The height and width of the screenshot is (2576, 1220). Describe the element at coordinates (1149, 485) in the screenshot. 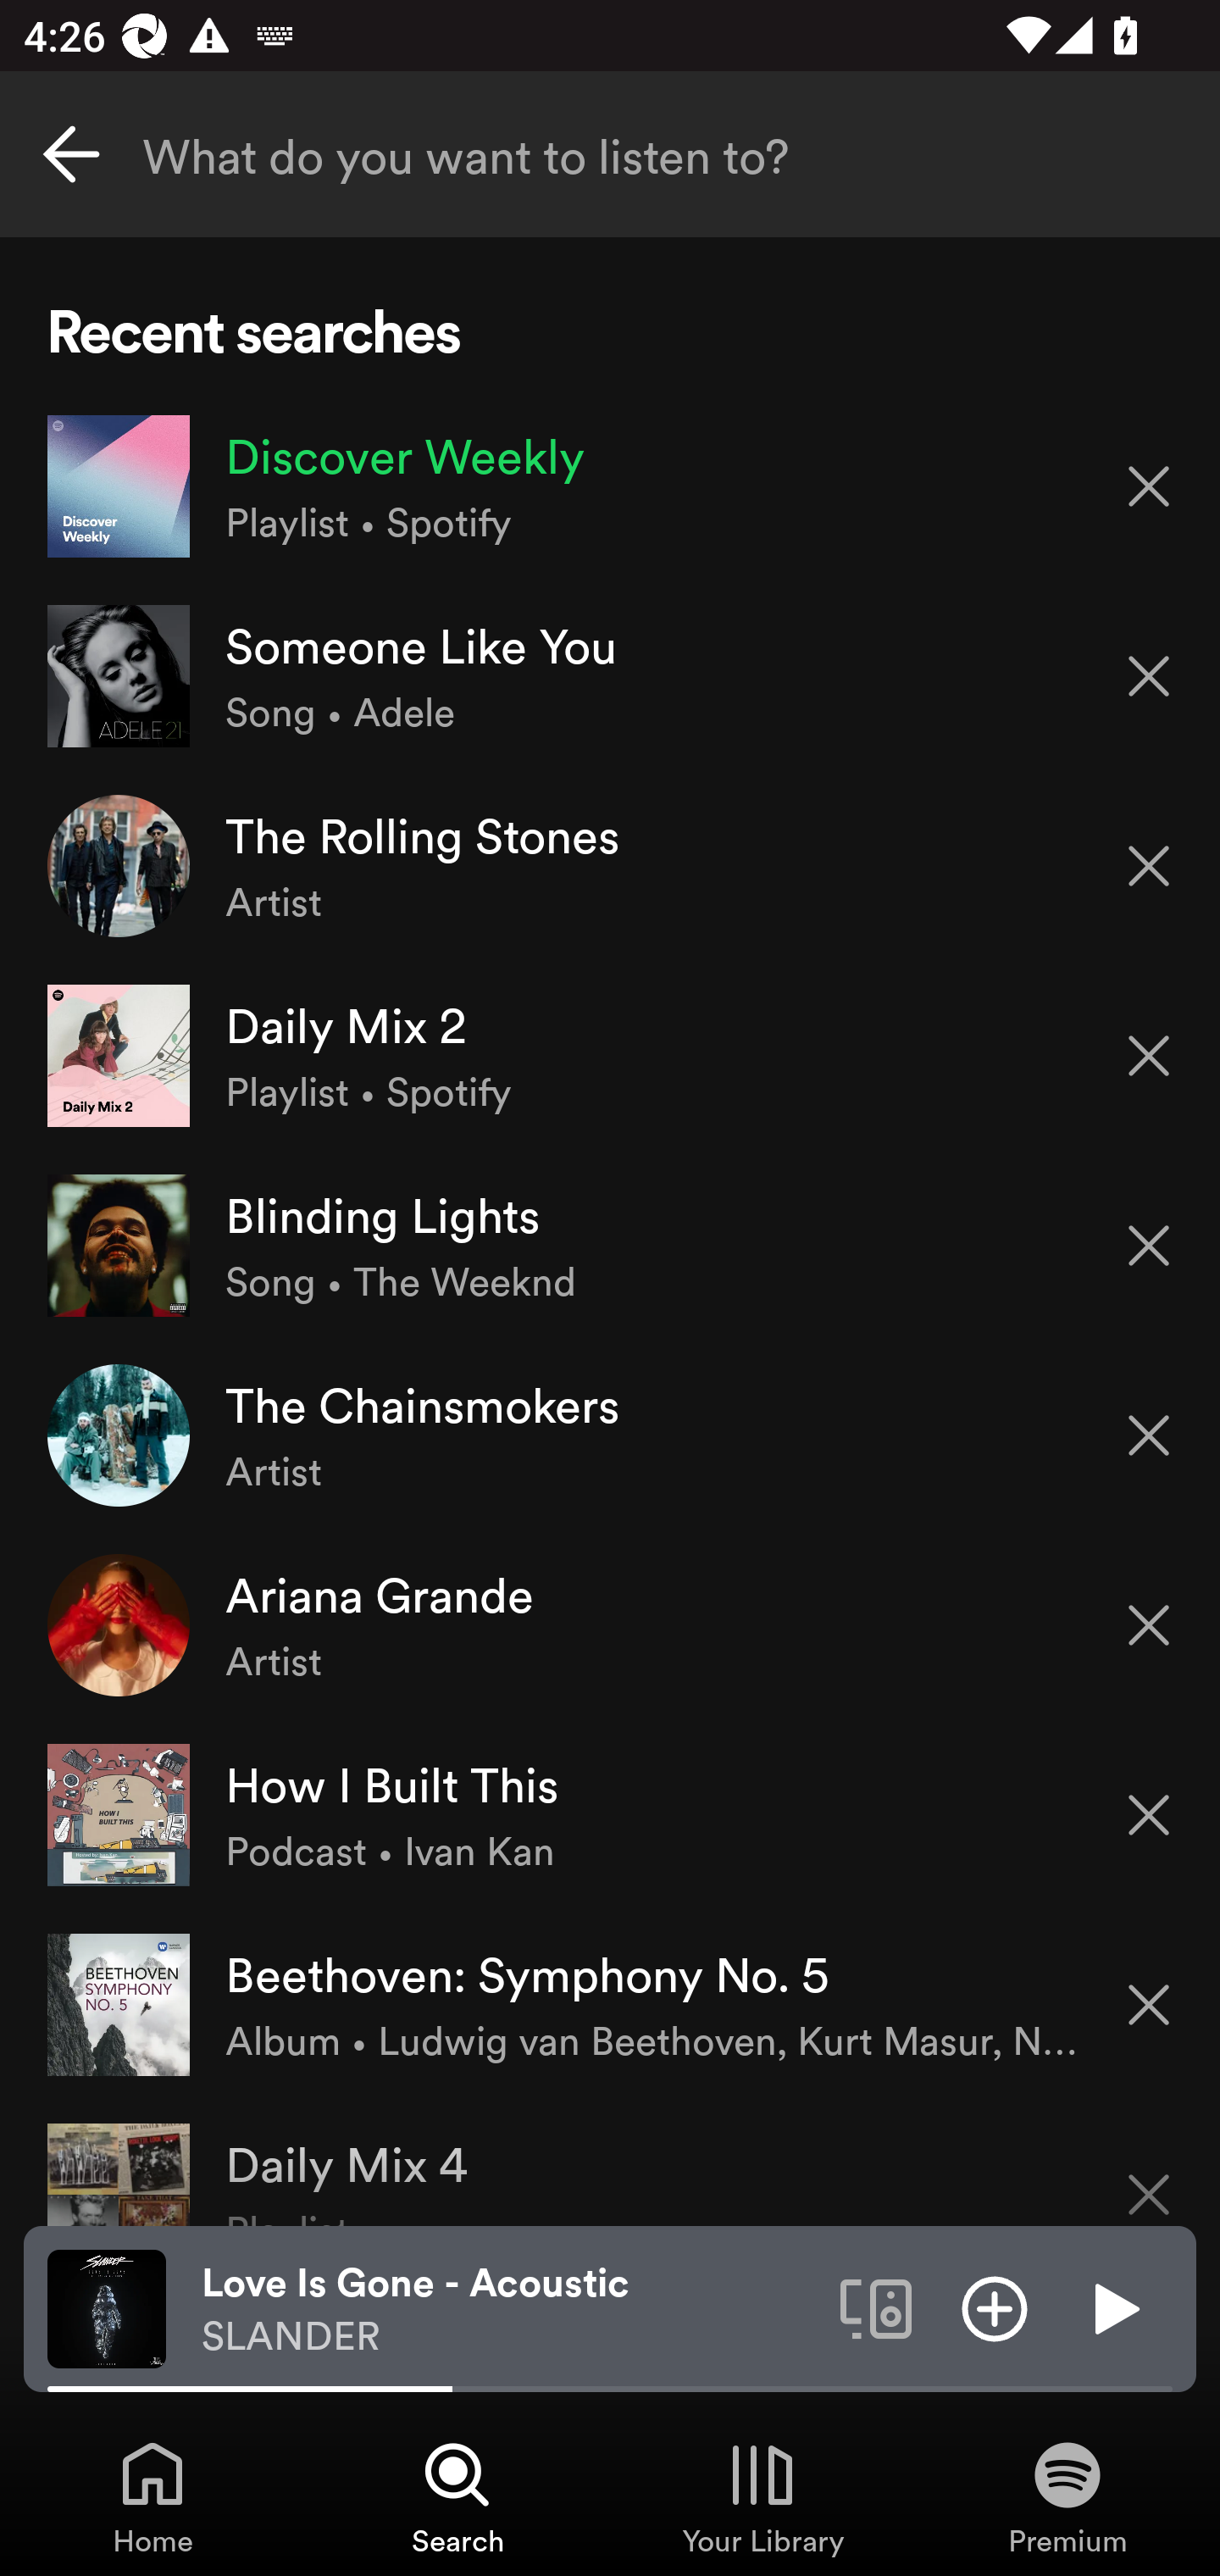

I see `Remove` at that location.